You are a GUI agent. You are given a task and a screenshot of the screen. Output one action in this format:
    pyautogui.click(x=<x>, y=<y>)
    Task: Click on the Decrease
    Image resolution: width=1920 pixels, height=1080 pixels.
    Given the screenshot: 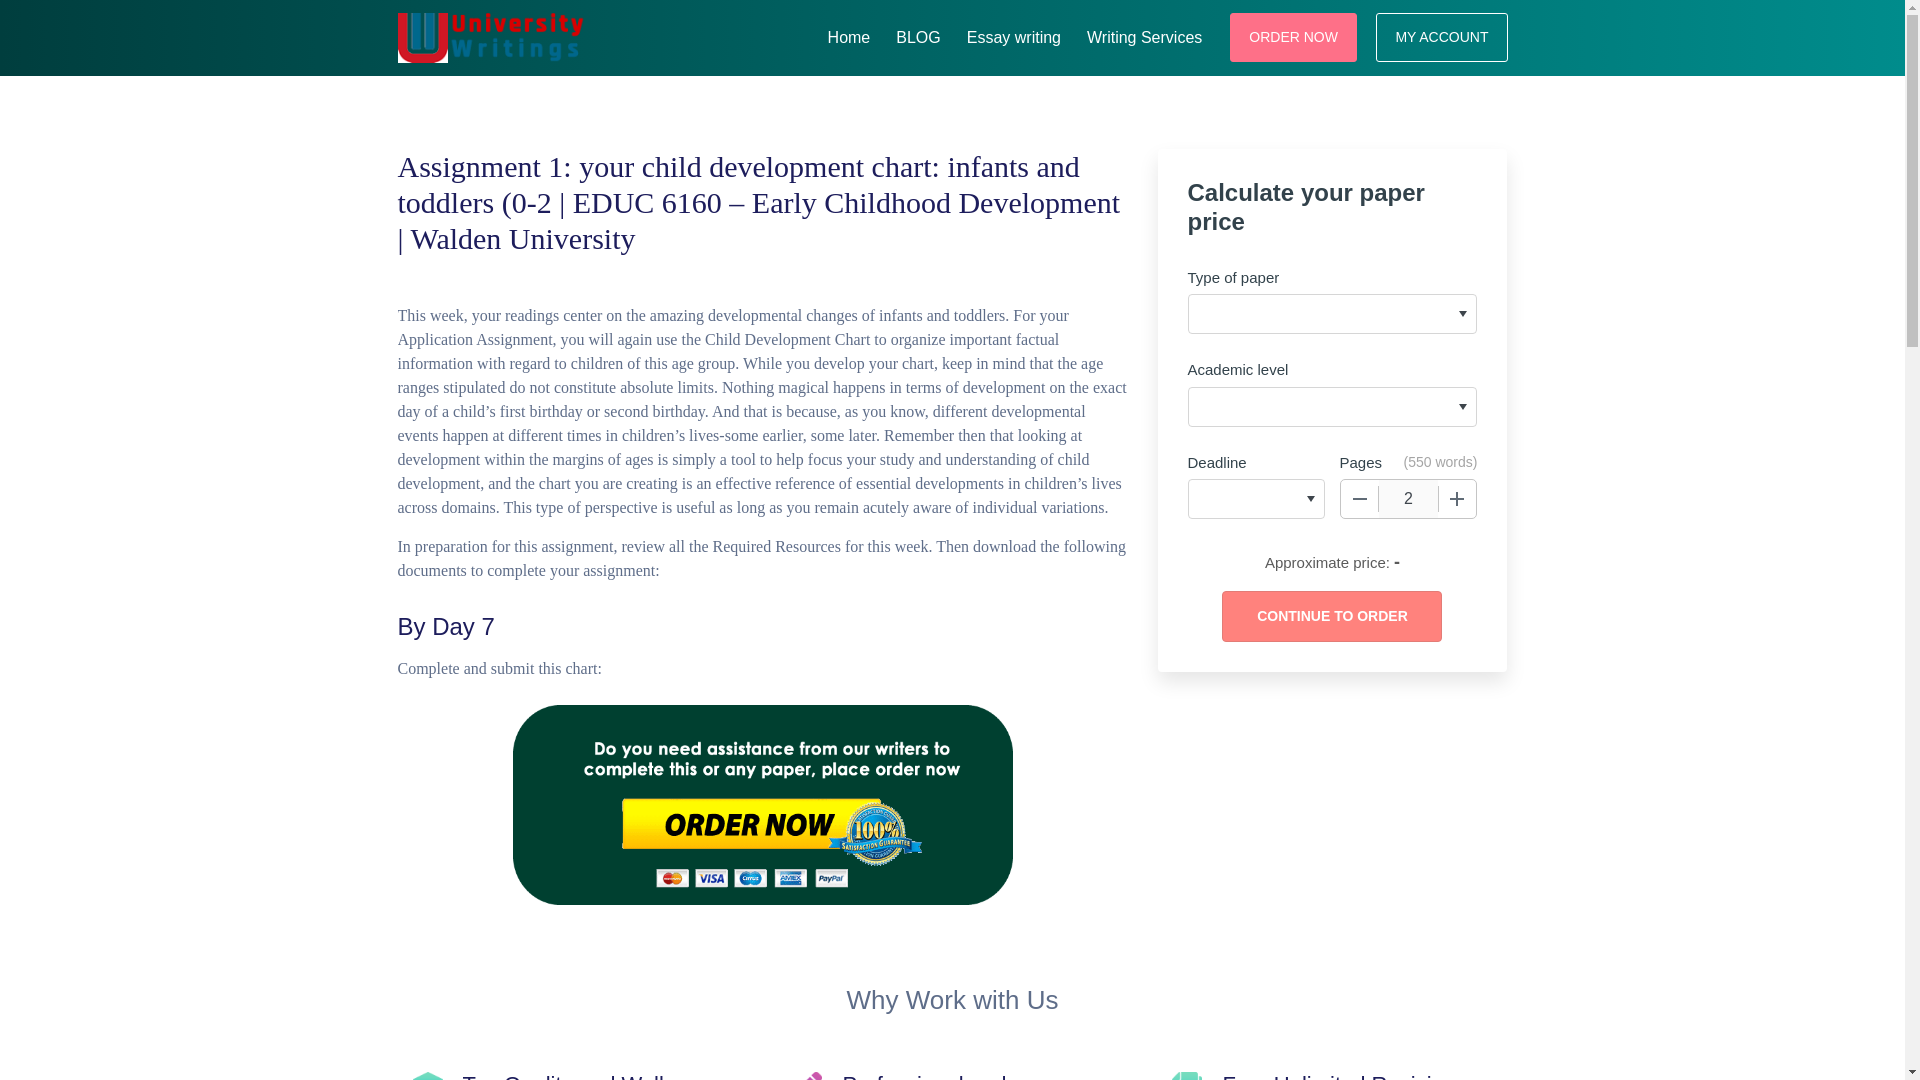 What is the action you would take?
    pyautogui.click(x=1359, y=498)
    